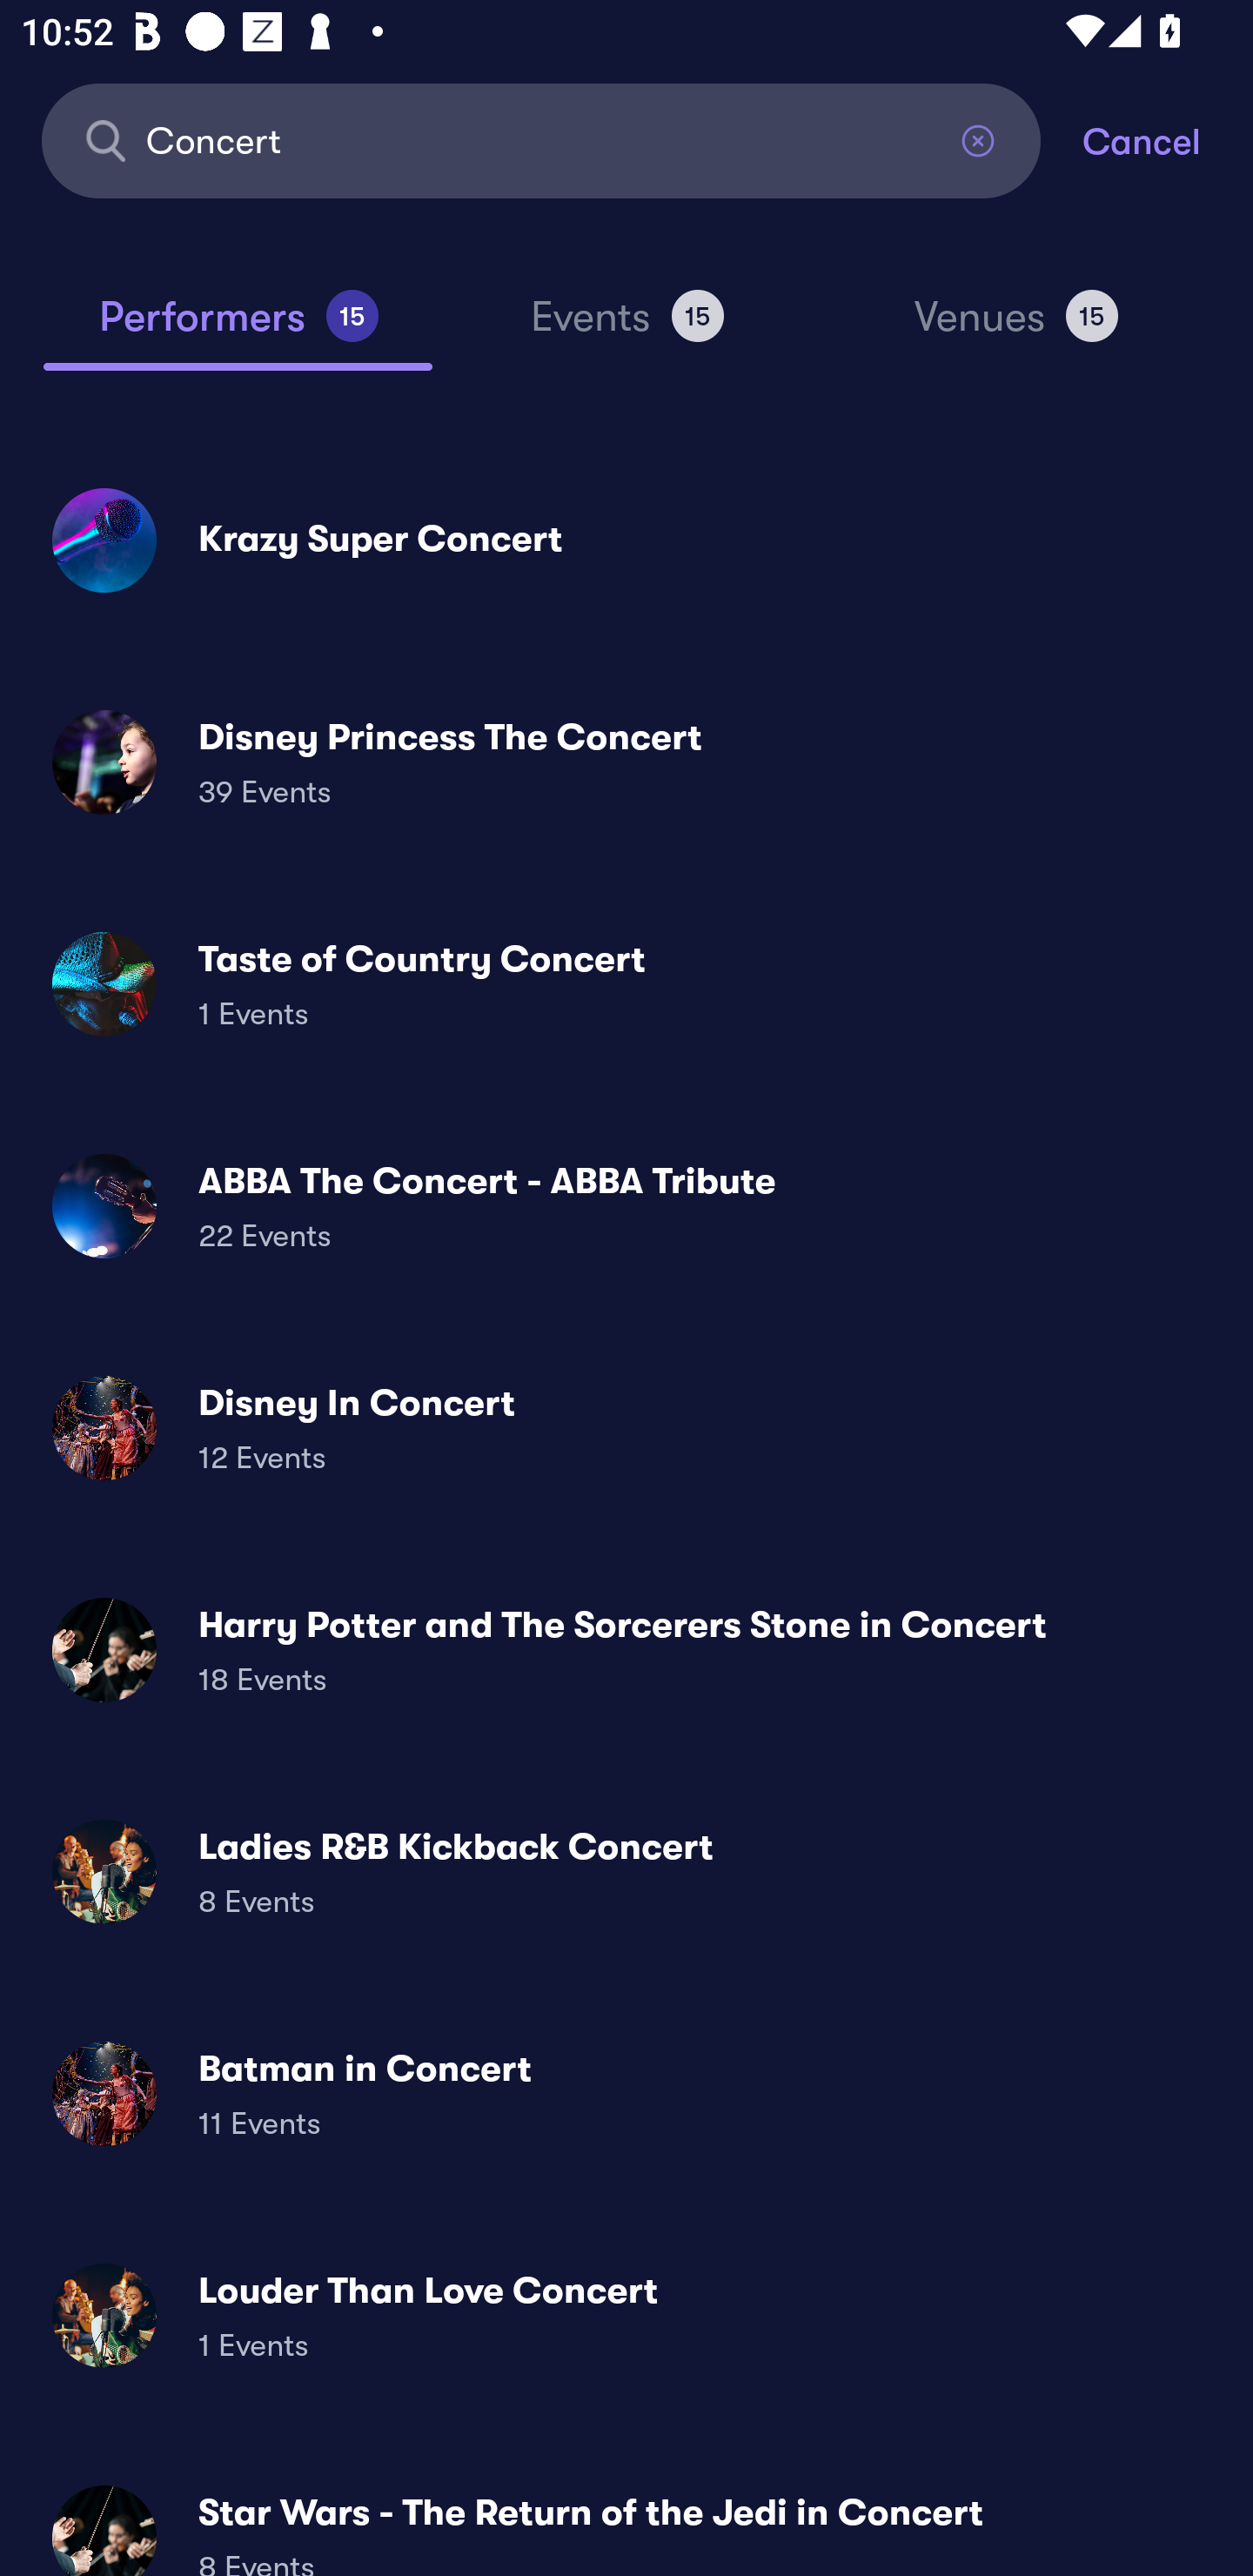  What do you see at coordinates (1016, 329) in the screenshot?
I see `Venues 15` at bounding box center [1016, 329].